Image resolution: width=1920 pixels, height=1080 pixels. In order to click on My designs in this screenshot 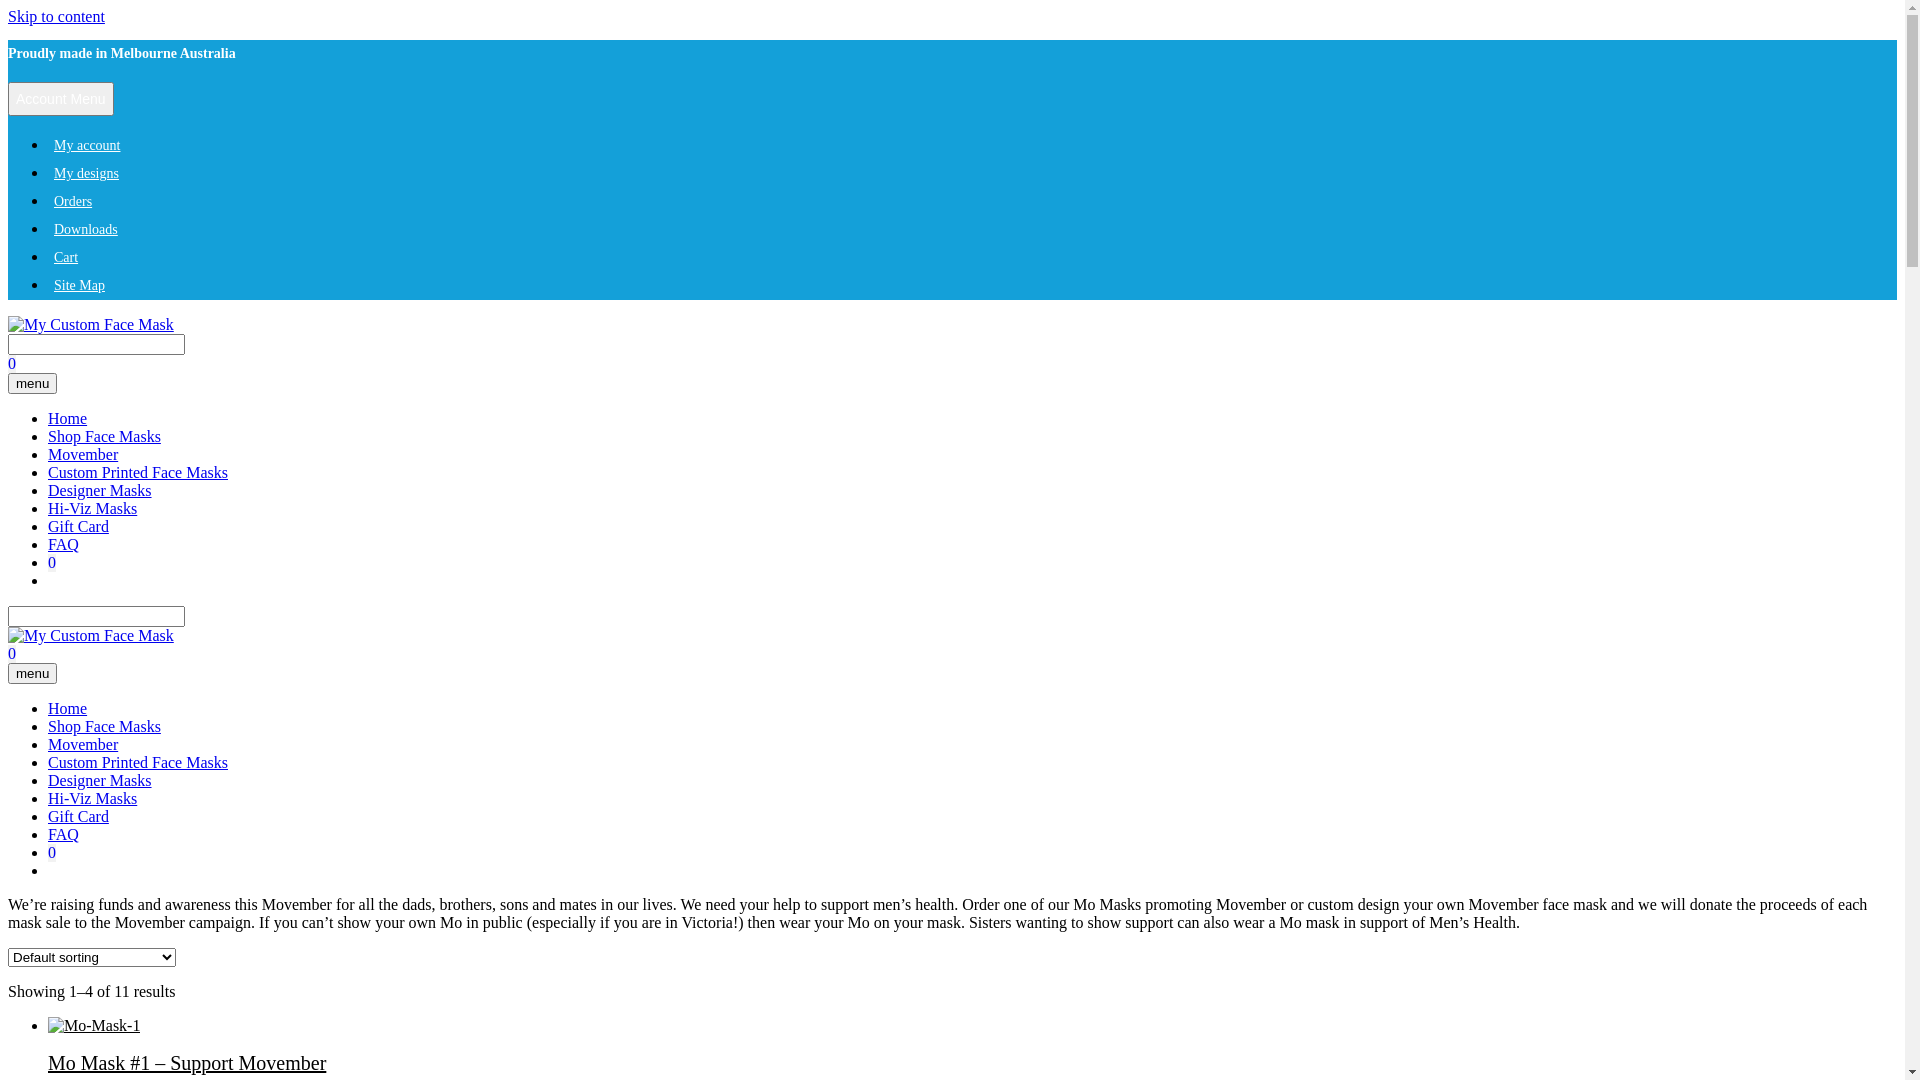, I will do `click(86, 174)`.